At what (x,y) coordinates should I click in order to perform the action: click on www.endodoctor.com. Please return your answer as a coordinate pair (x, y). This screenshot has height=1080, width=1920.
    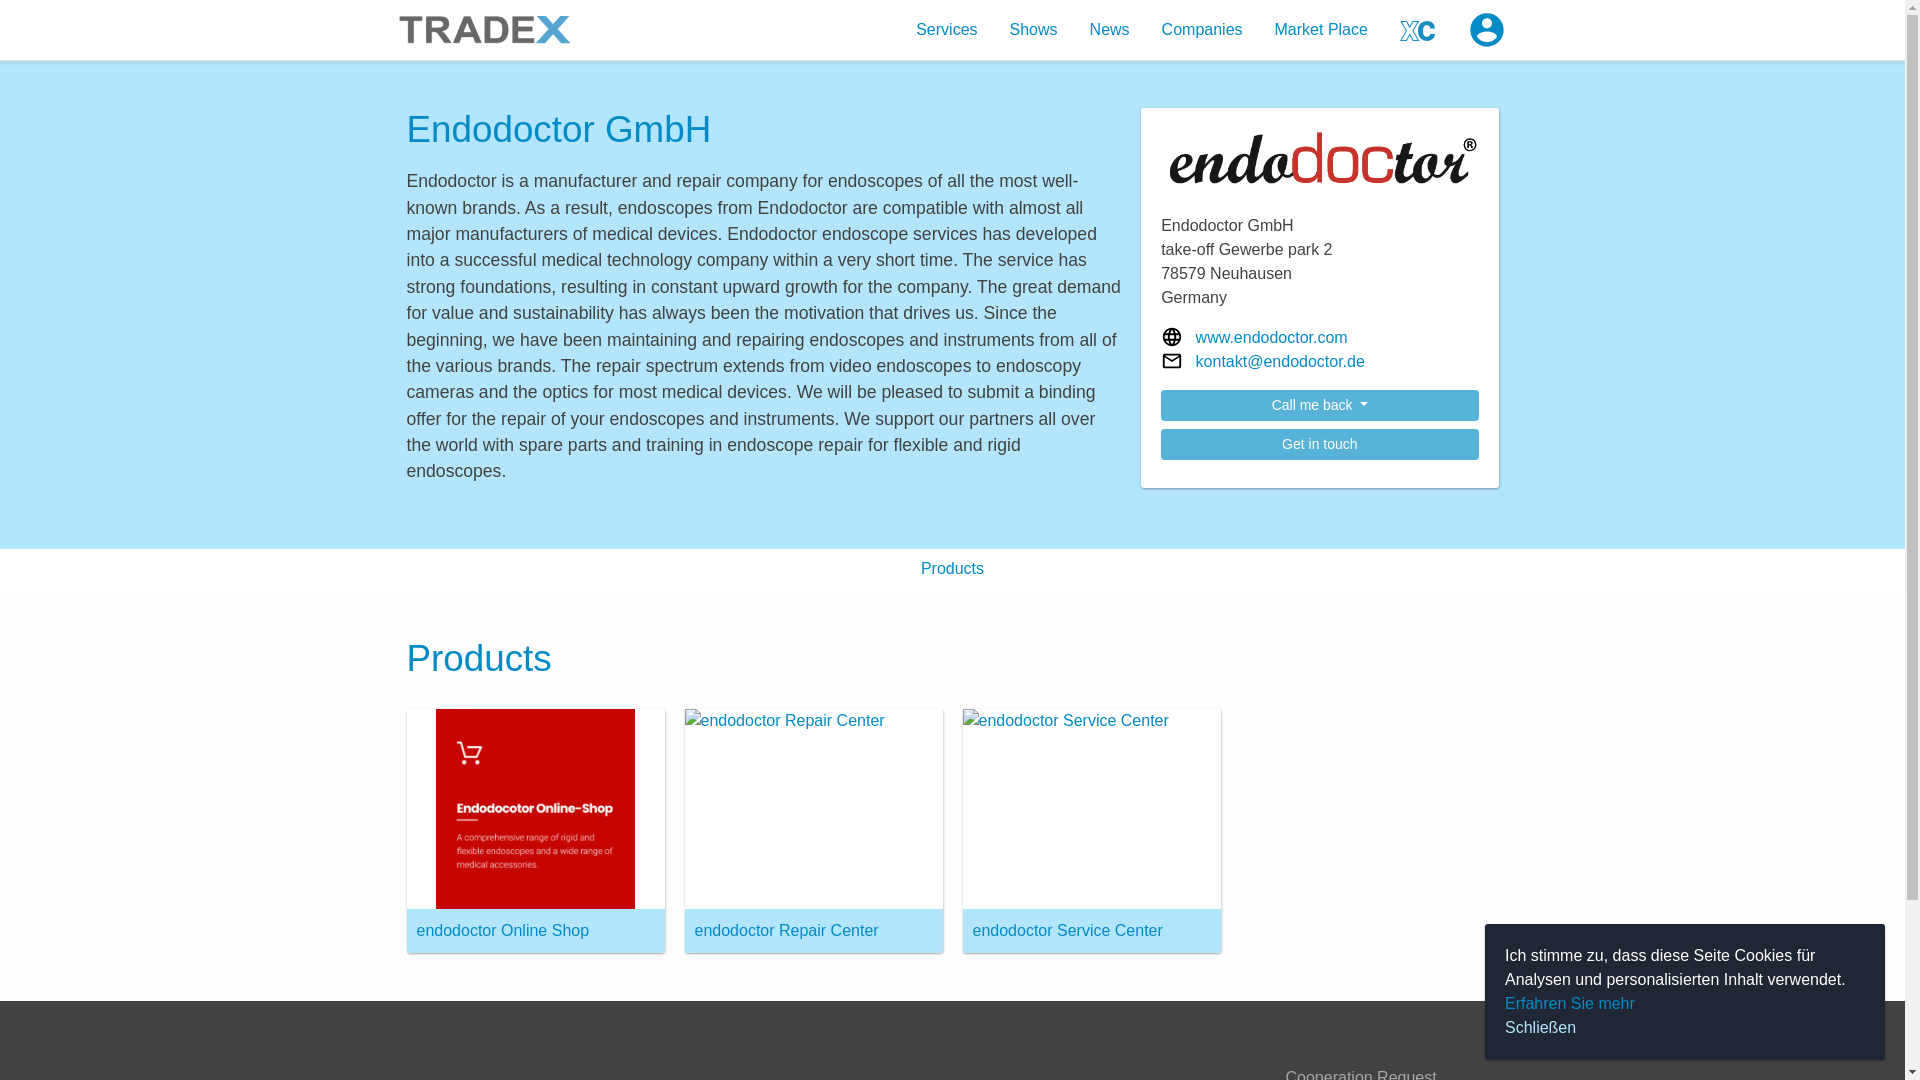
    Looking at the image, I should click on (1272, 338).